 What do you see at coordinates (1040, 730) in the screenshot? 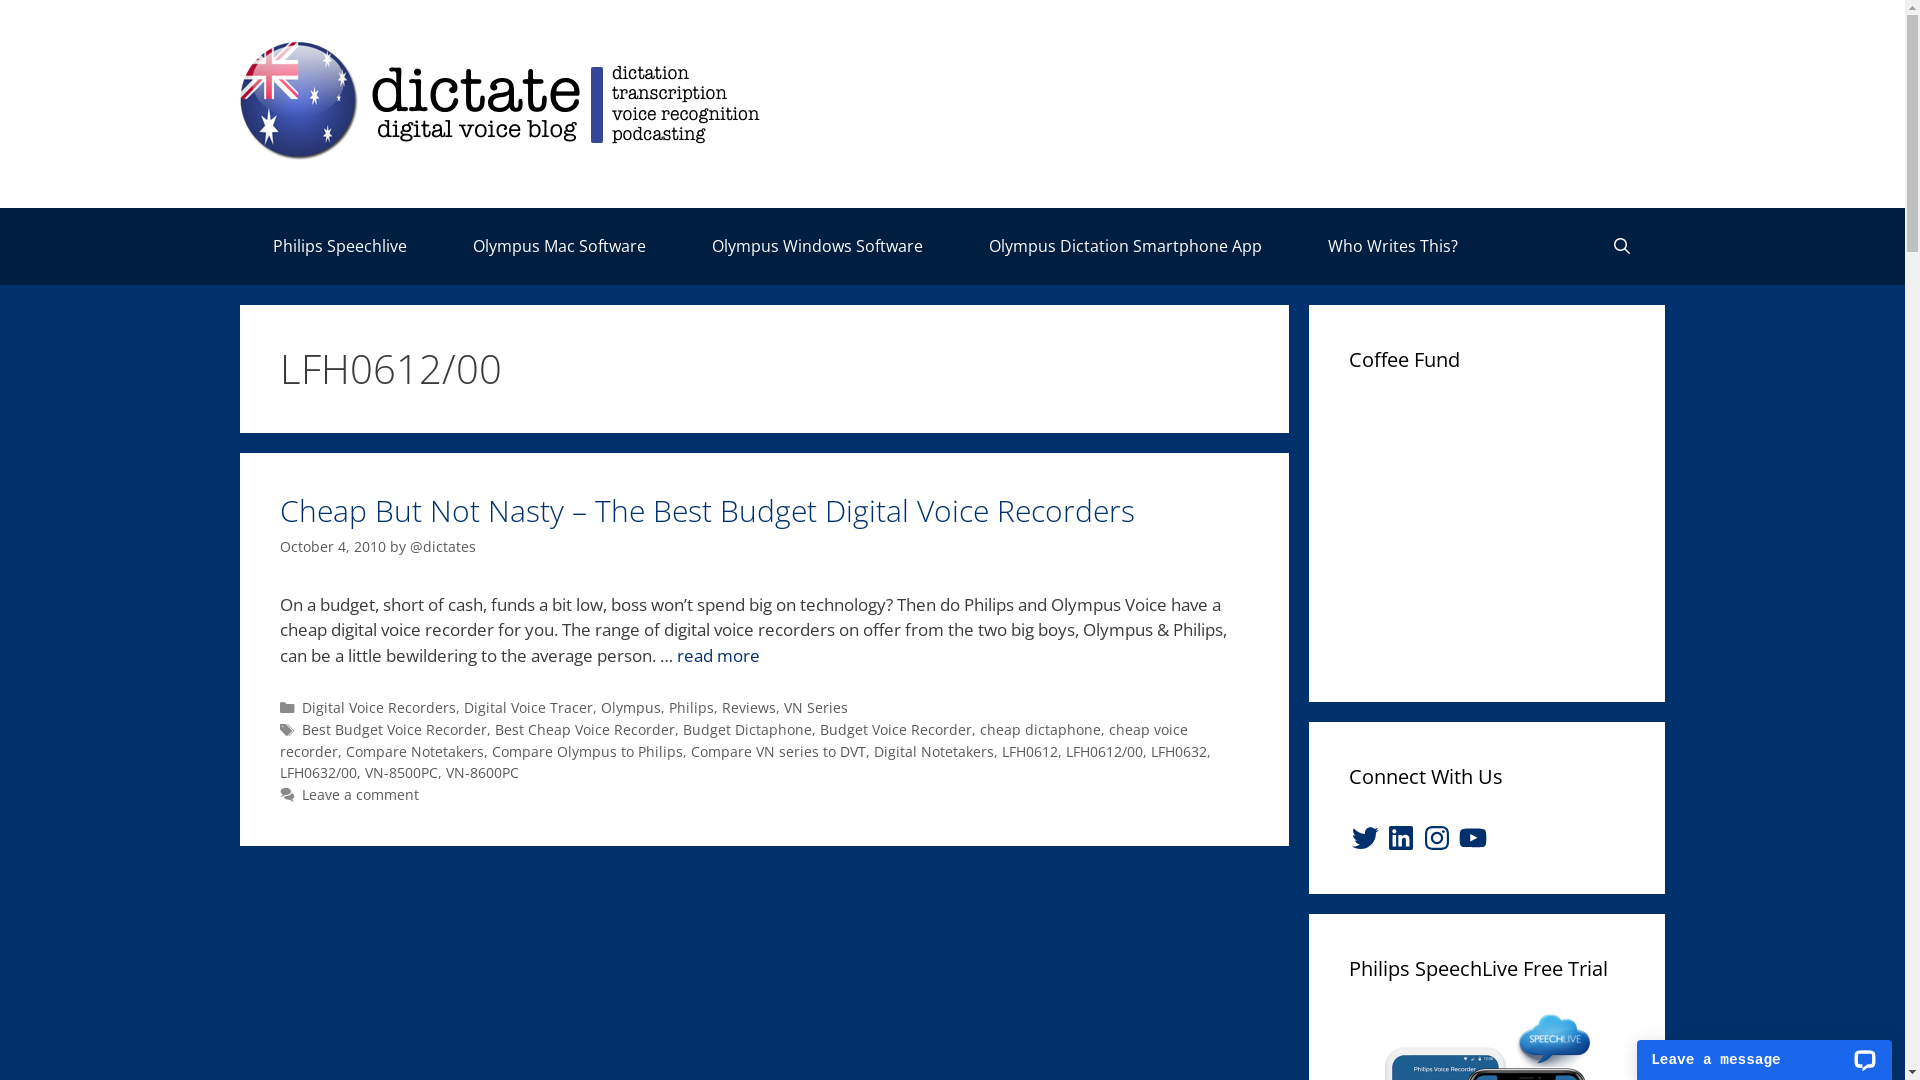
I see `cheap dictaphone` at bounding box center [1040, 730].